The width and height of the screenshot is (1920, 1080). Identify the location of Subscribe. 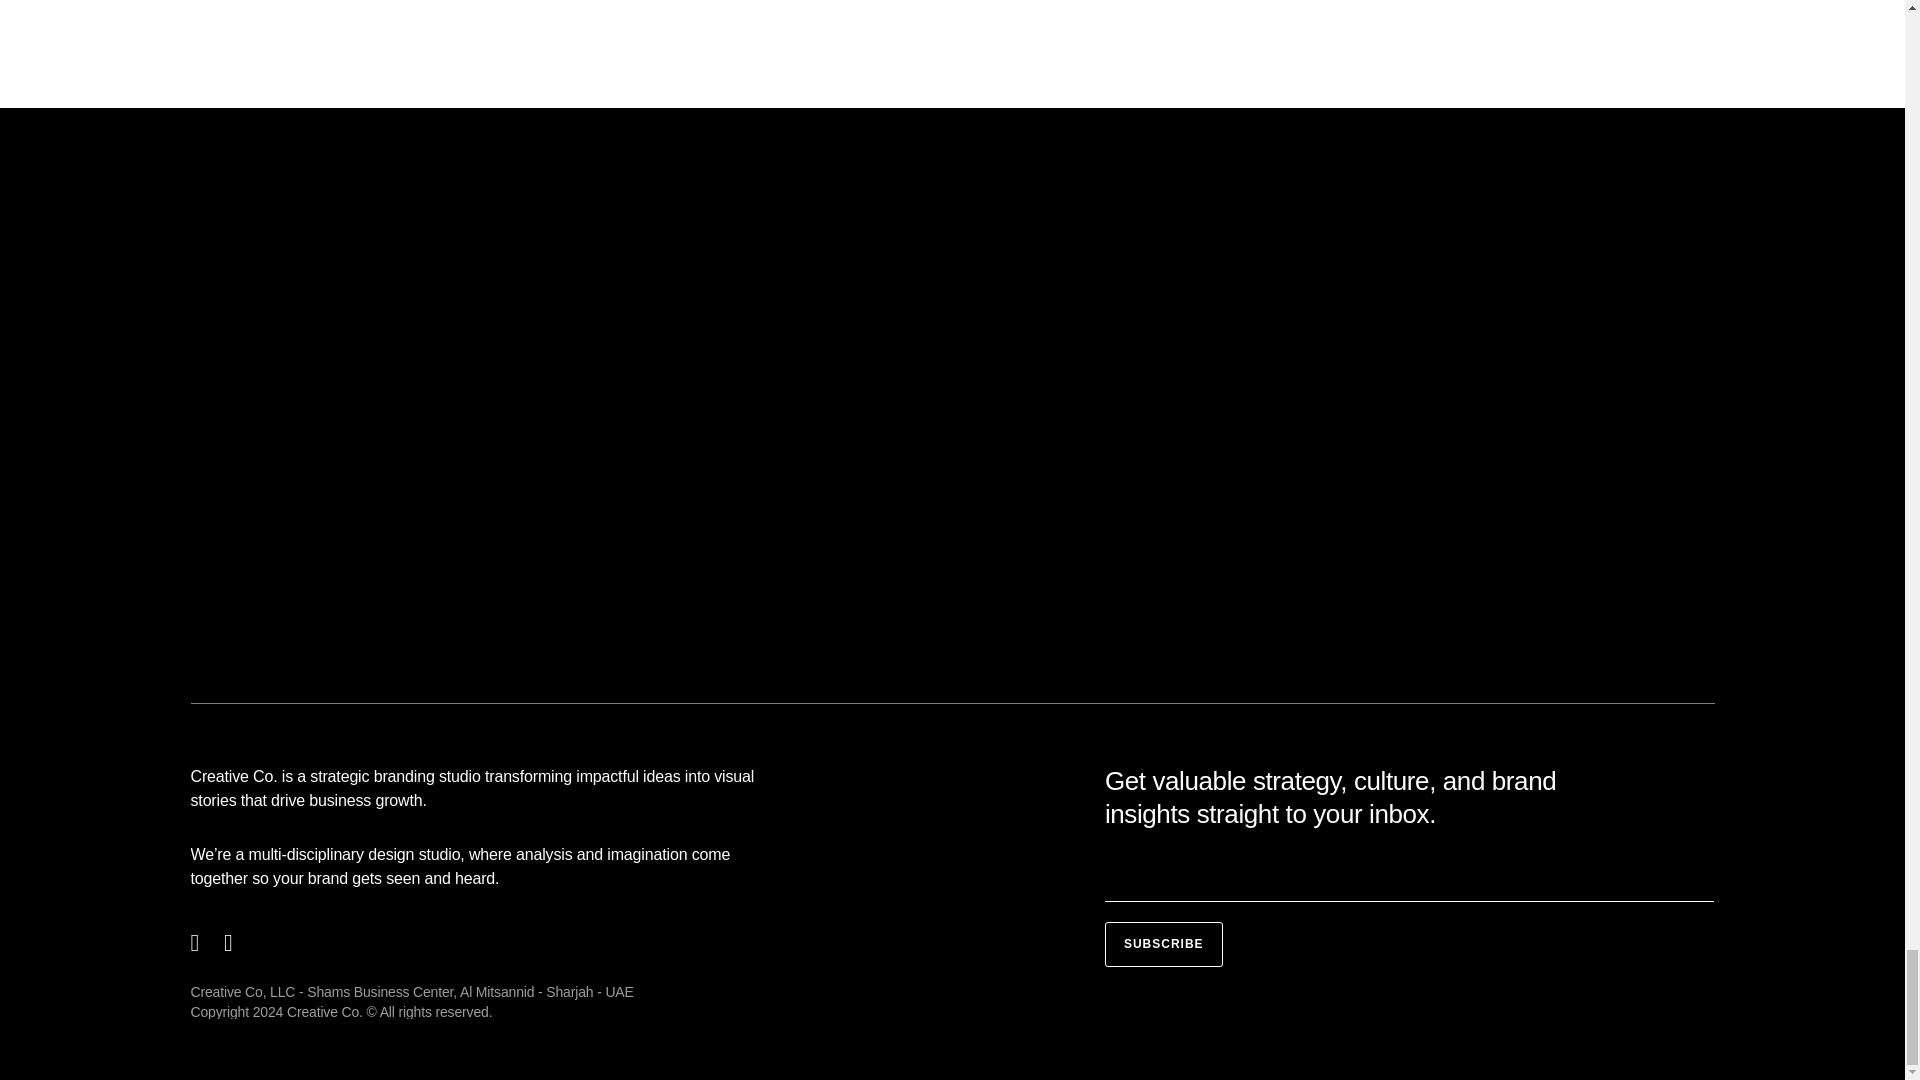
(1164, 944).